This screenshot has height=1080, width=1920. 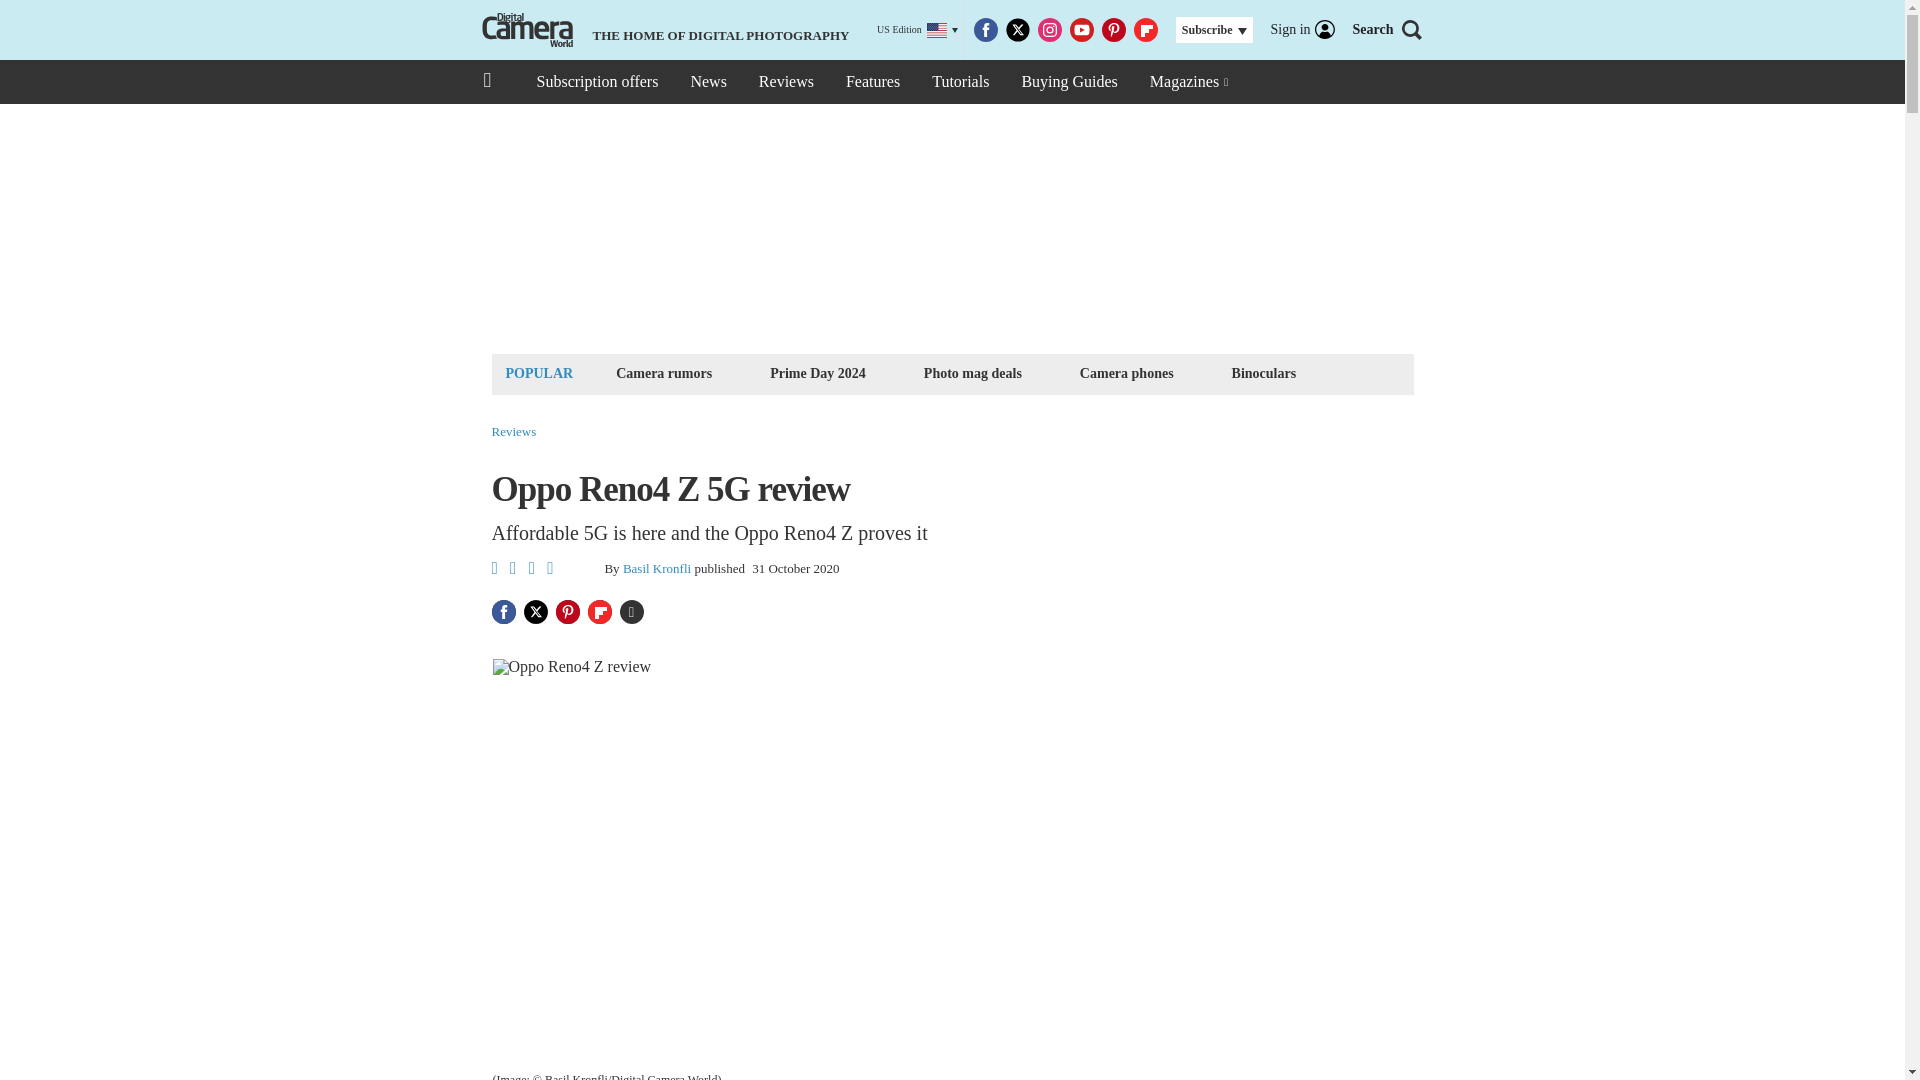 What do you see at coordinates (872, 82) in the screenshot?
I see `Features` at bounding box center [872, 82].